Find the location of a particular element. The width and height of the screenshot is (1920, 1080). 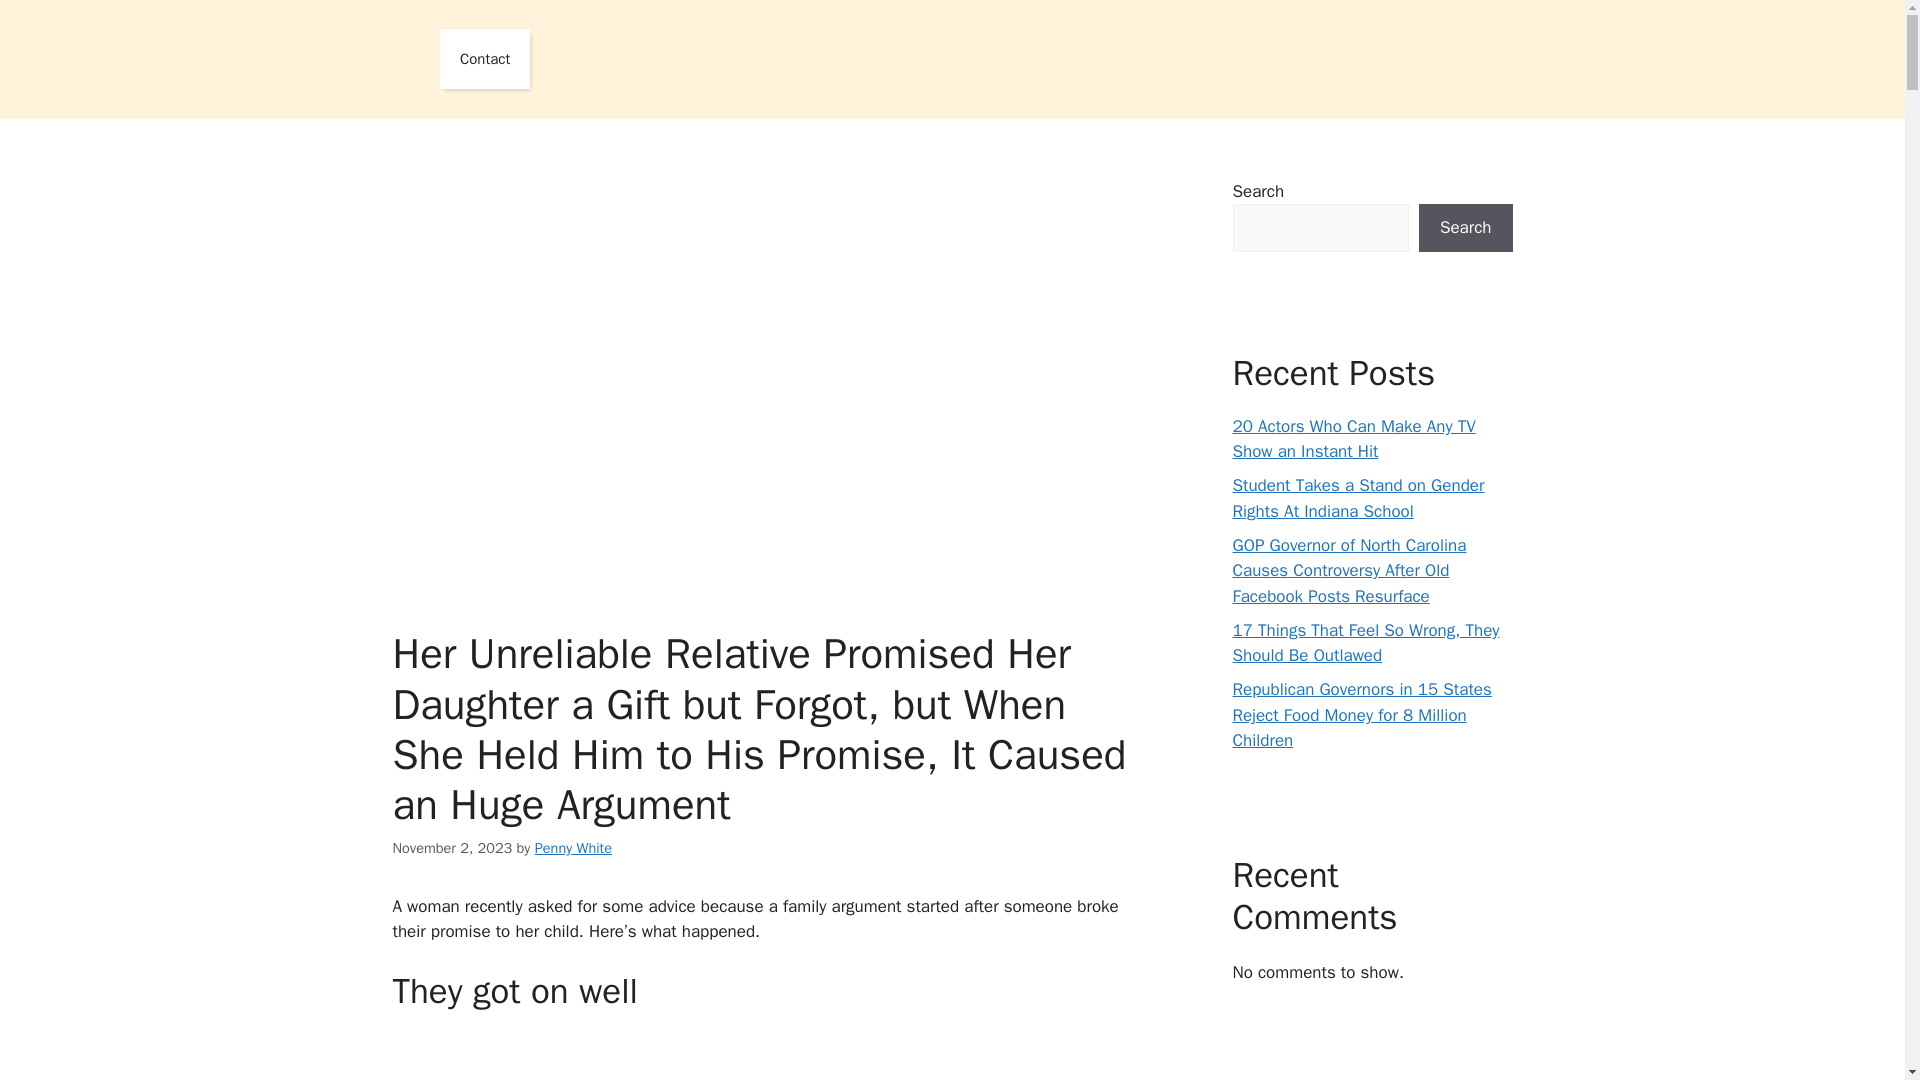

Contact is located at coordinates (484, 58).